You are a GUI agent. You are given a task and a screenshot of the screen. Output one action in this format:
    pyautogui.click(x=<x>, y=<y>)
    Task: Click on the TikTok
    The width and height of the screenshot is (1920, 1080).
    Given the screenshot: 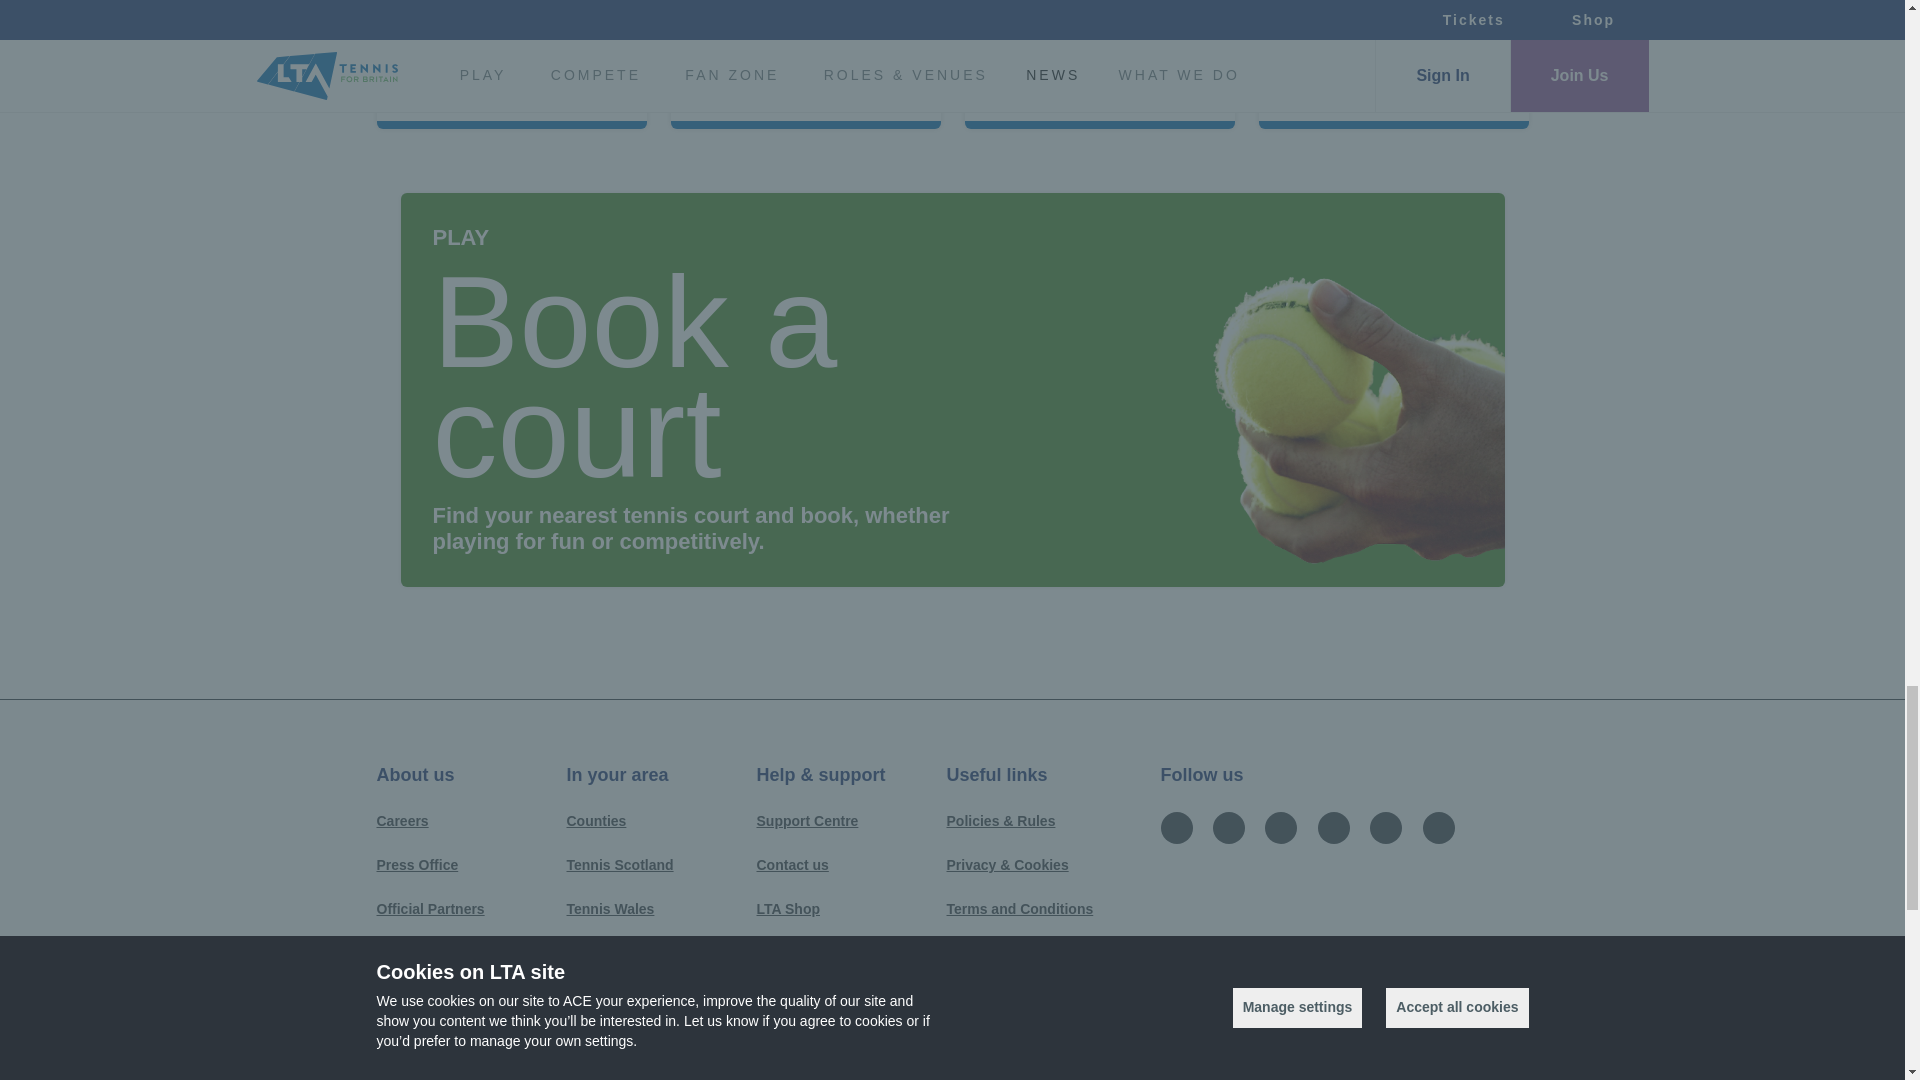 What is the action you would take?
    pyautogui.click(x=1386, y=828)
    